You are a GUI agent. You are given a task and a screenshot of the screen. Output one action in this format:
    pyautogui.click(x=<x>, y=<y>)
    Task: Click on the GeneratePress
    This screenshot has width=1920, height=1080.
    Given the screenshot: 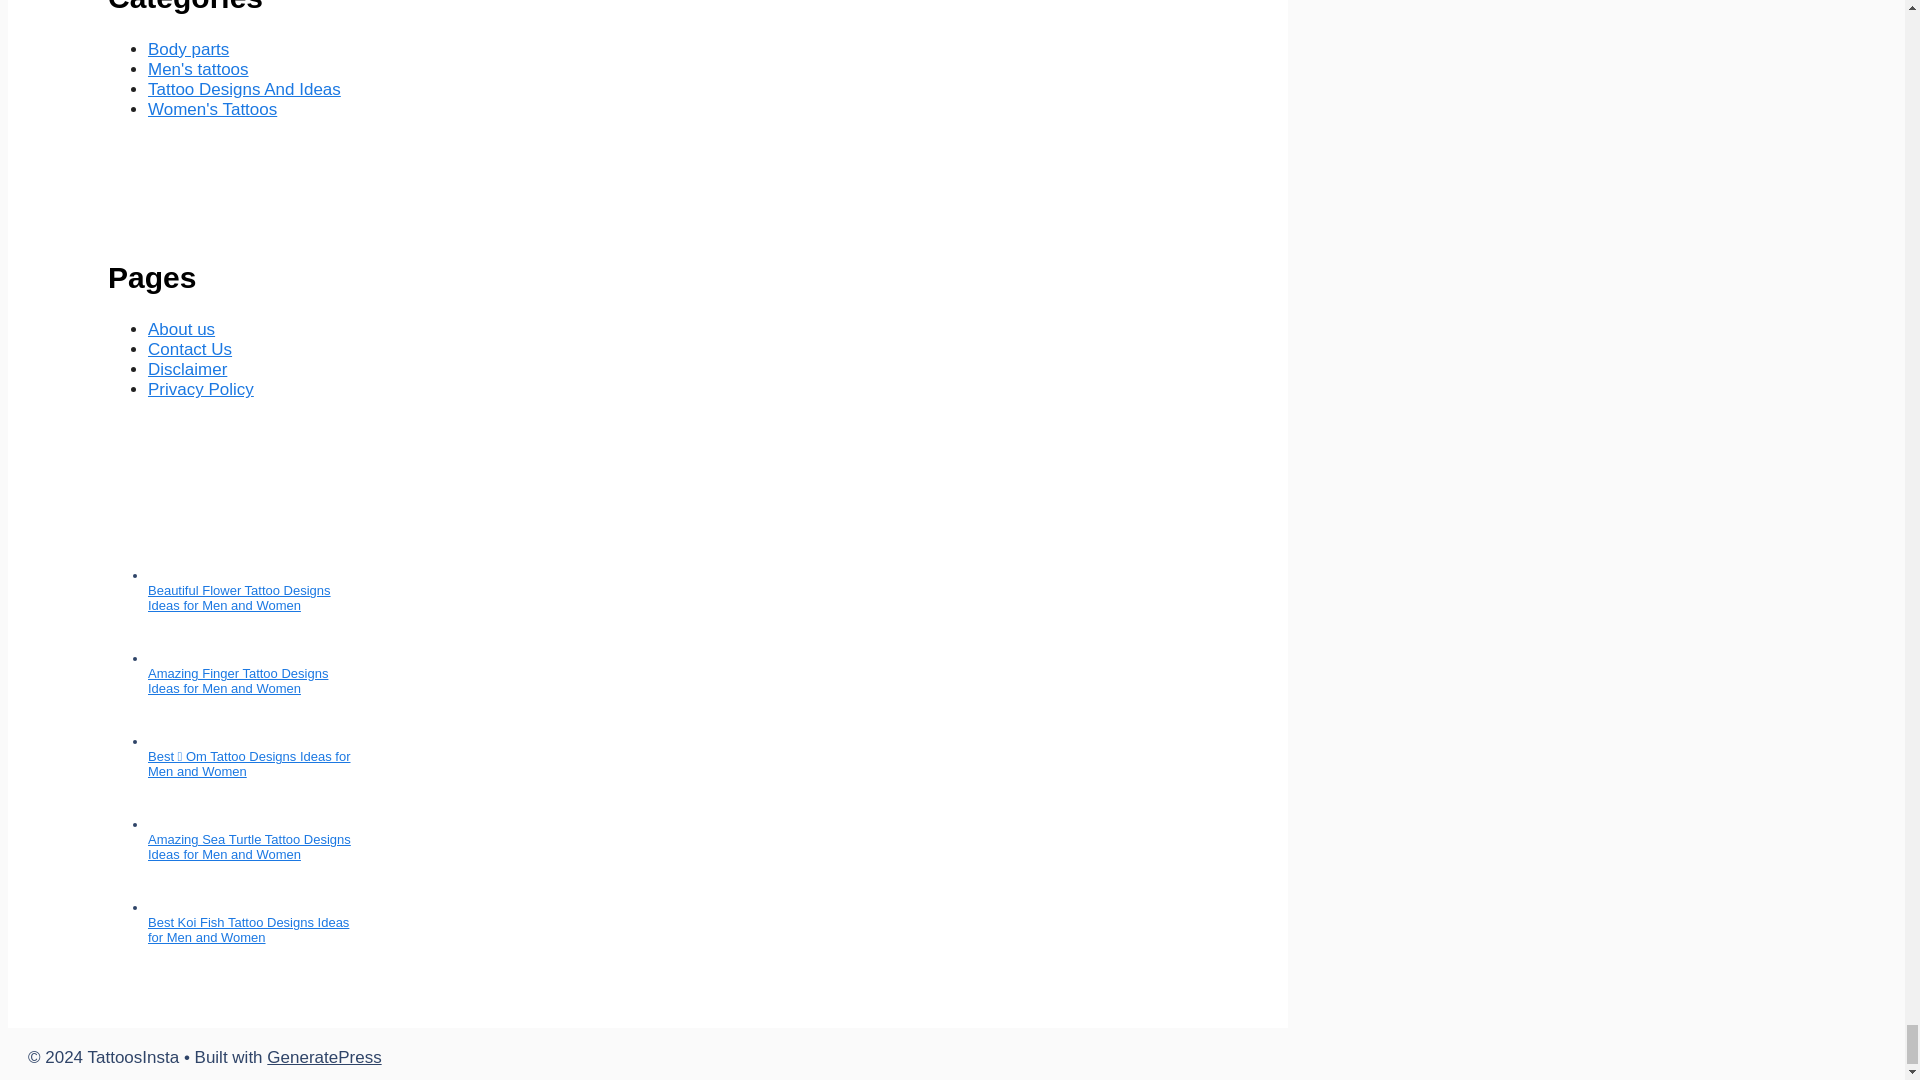 What is the action you would take?
    pyautogui.click(x=323, y=1057)
    